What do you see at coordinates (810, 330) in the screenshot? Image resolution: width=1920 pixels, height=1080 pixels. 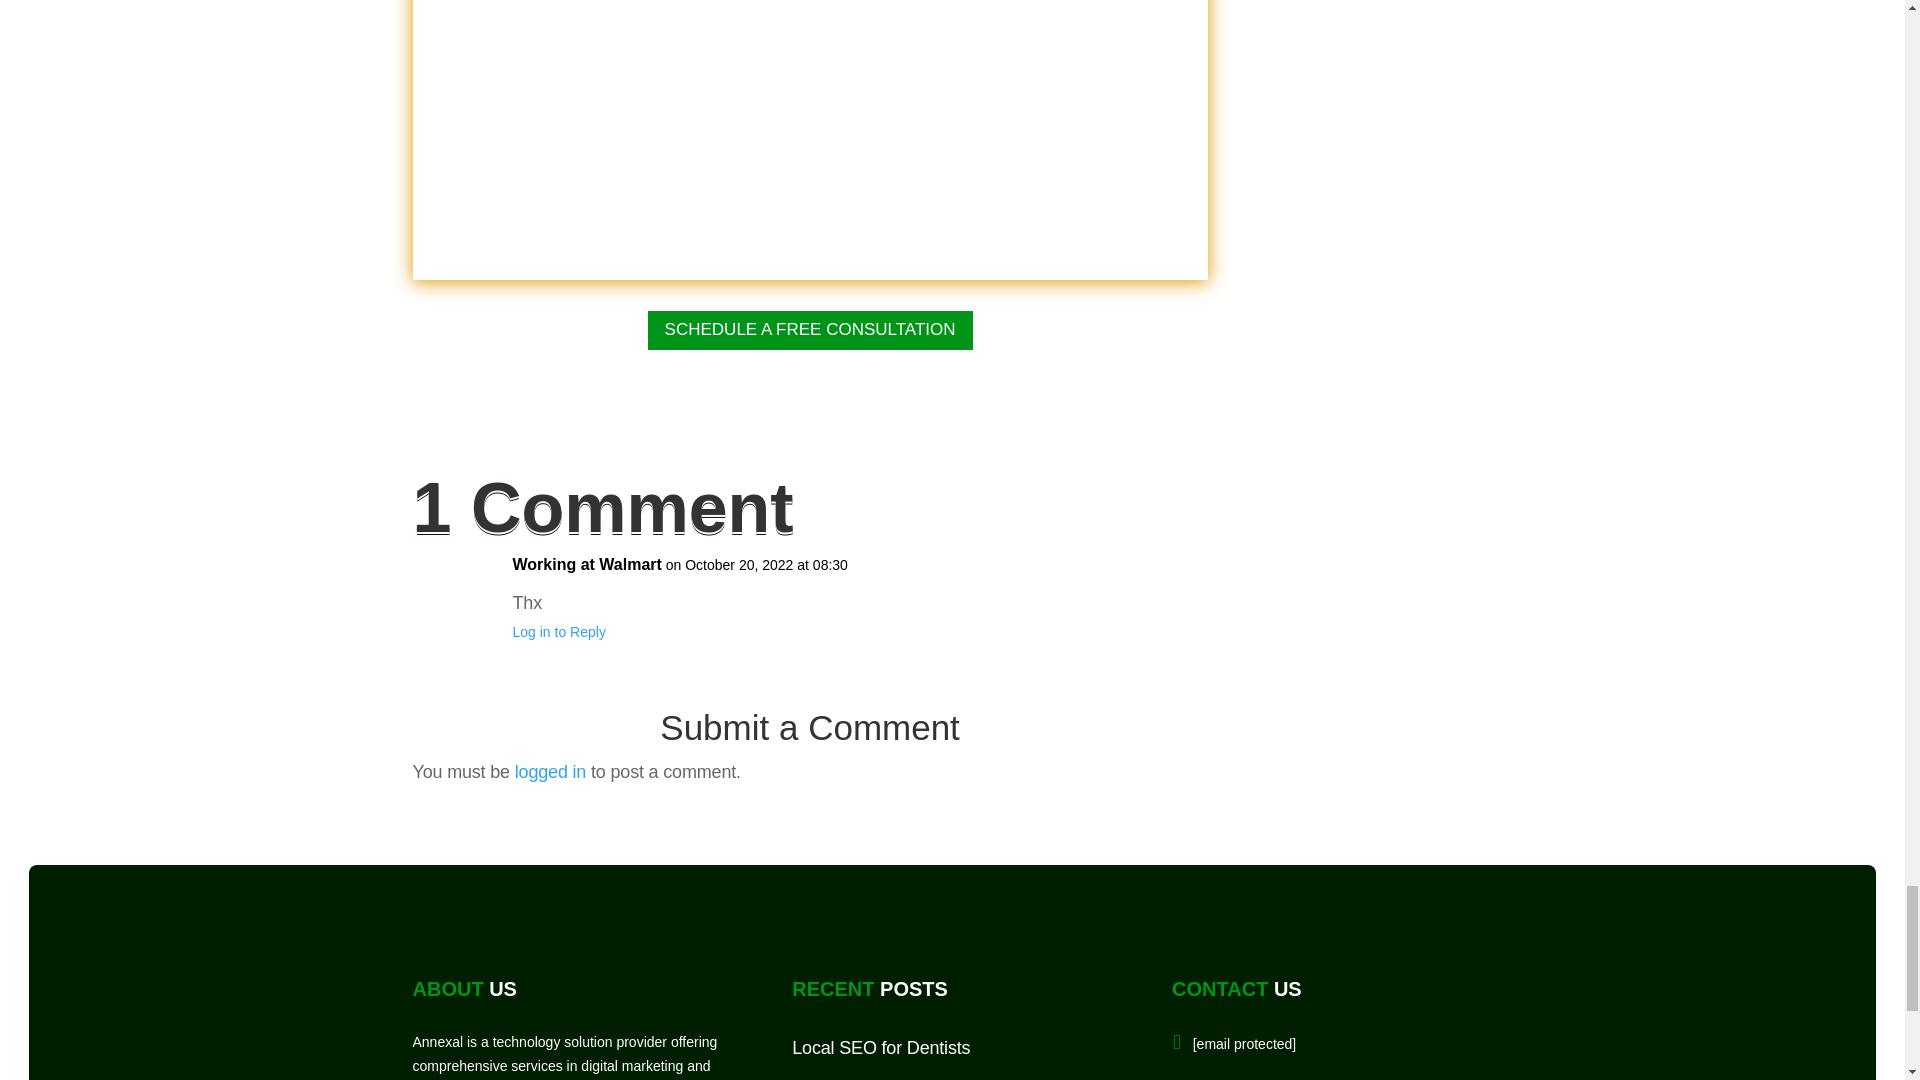 I see `SCHEDULE A FREE CONSULTATION` at bounding box center [810, 330].